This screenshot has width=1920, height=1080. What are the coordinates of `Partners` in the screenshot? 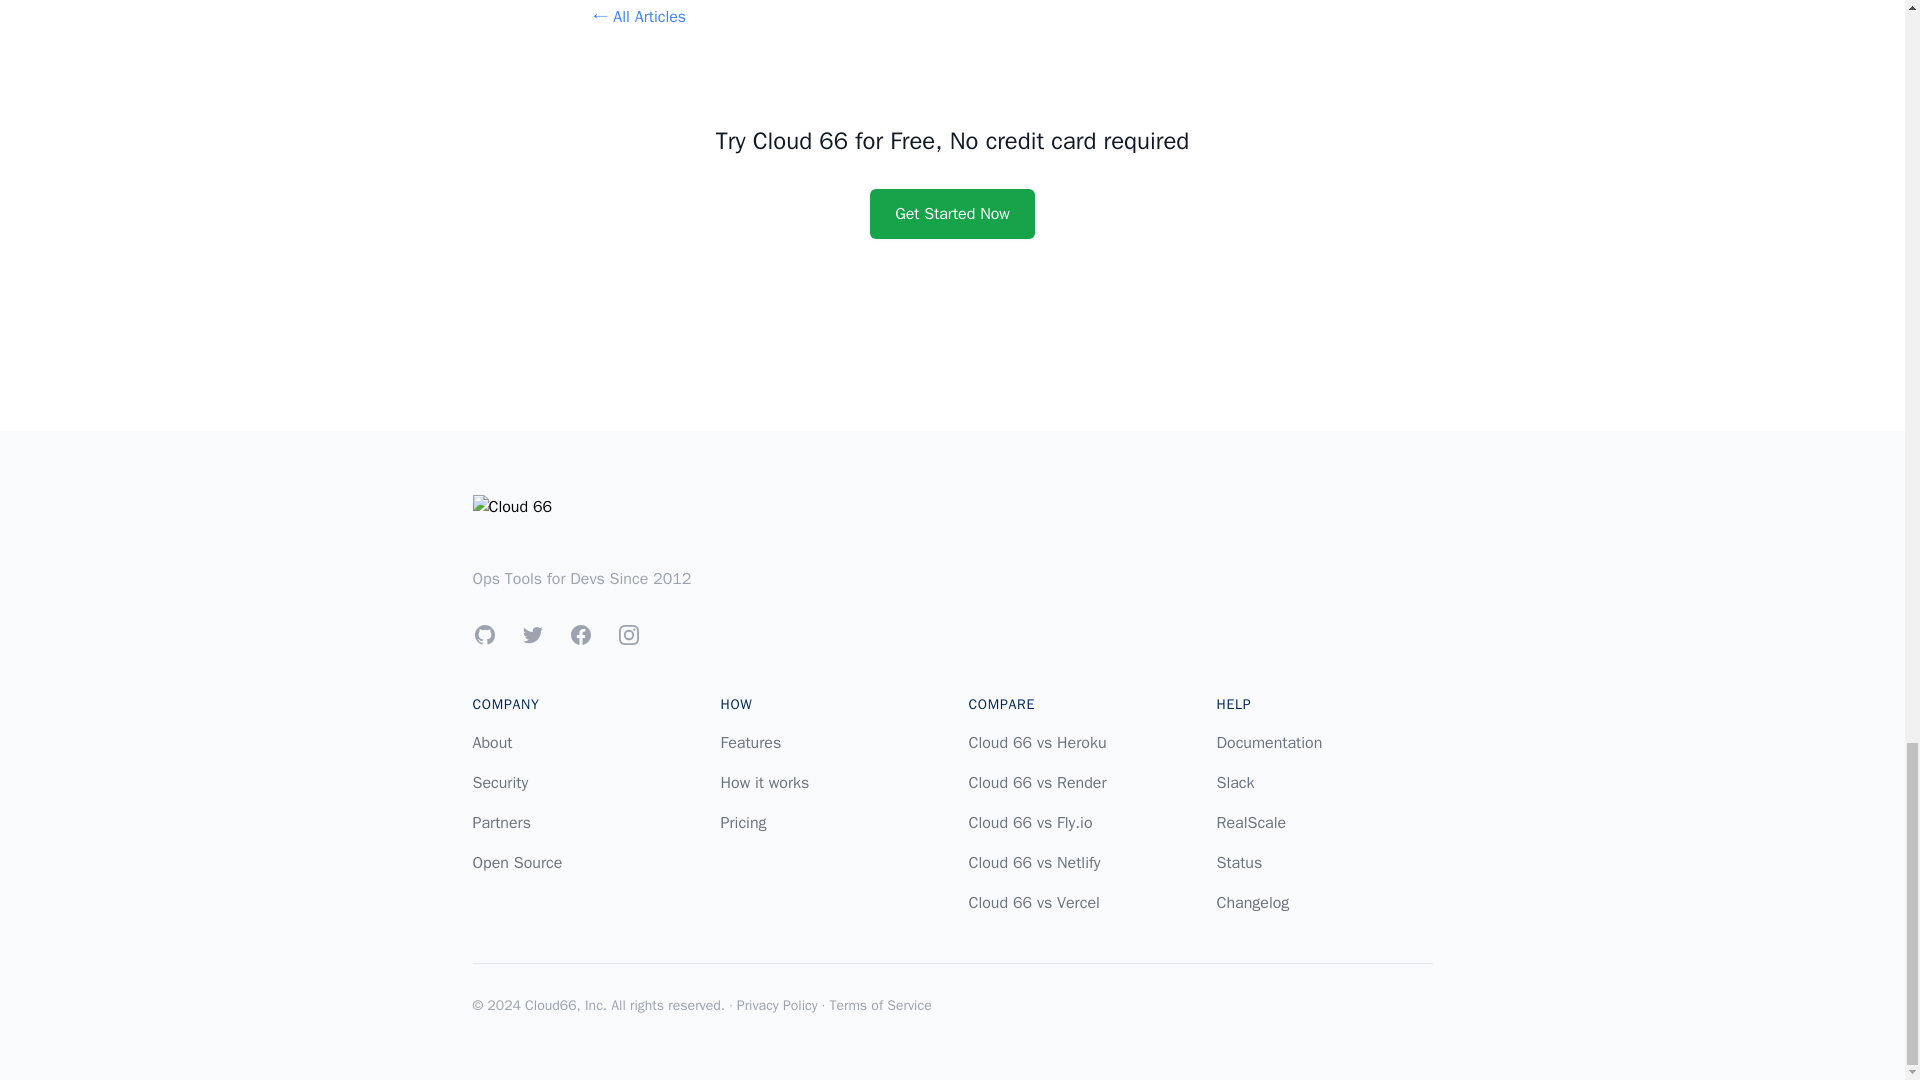 It's located at (500, 822).